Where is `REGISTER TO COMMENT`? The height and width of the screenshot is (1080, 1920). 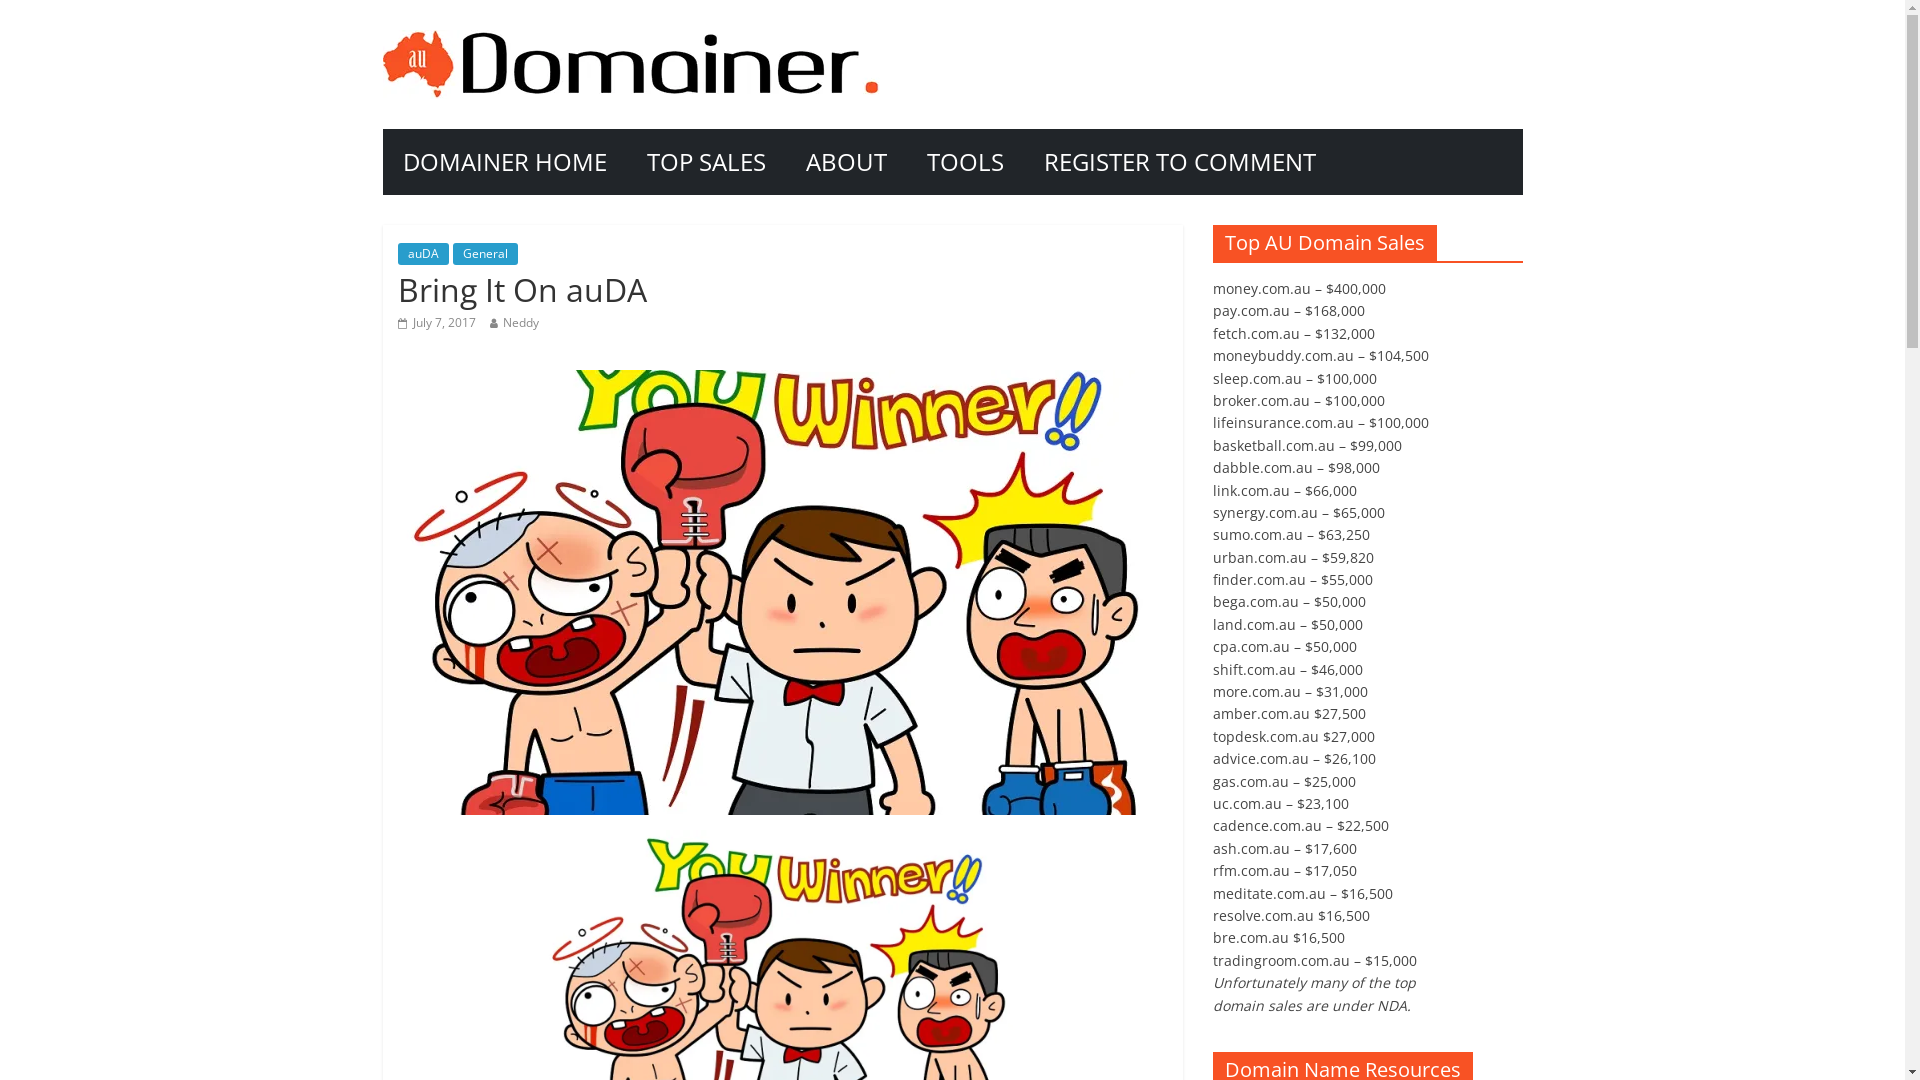
REGISTER TO COMMENT is located at coordinates (1180, 162).